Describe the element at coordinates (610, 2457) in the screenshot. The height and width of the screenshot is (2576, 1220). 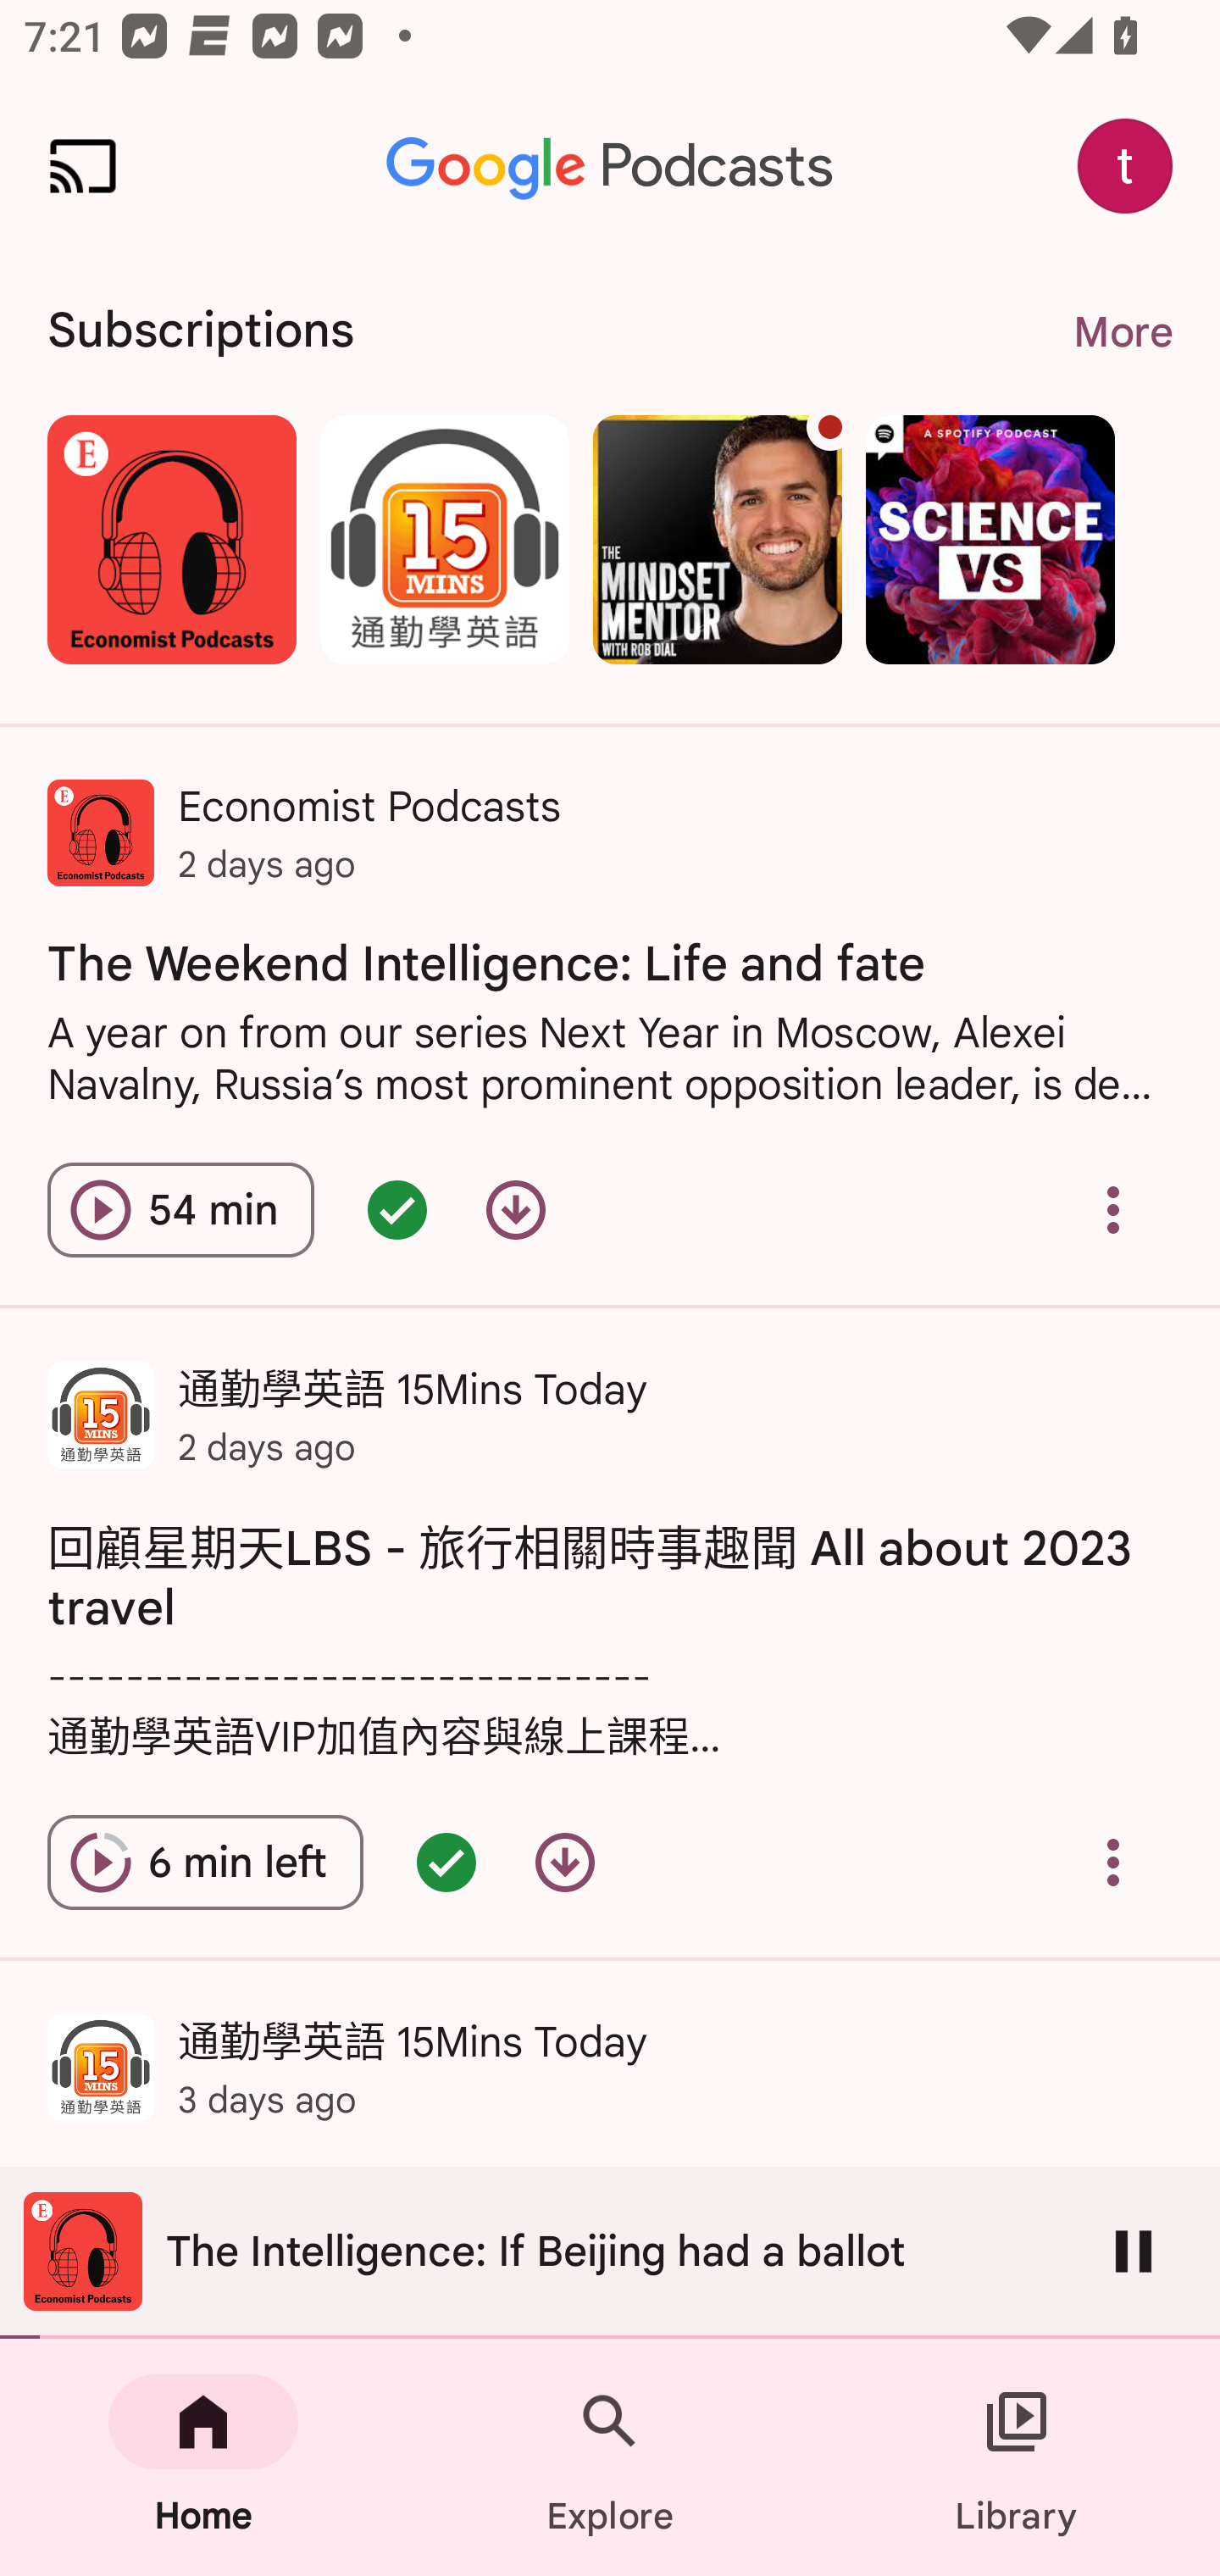
I see `Explore` at that location.